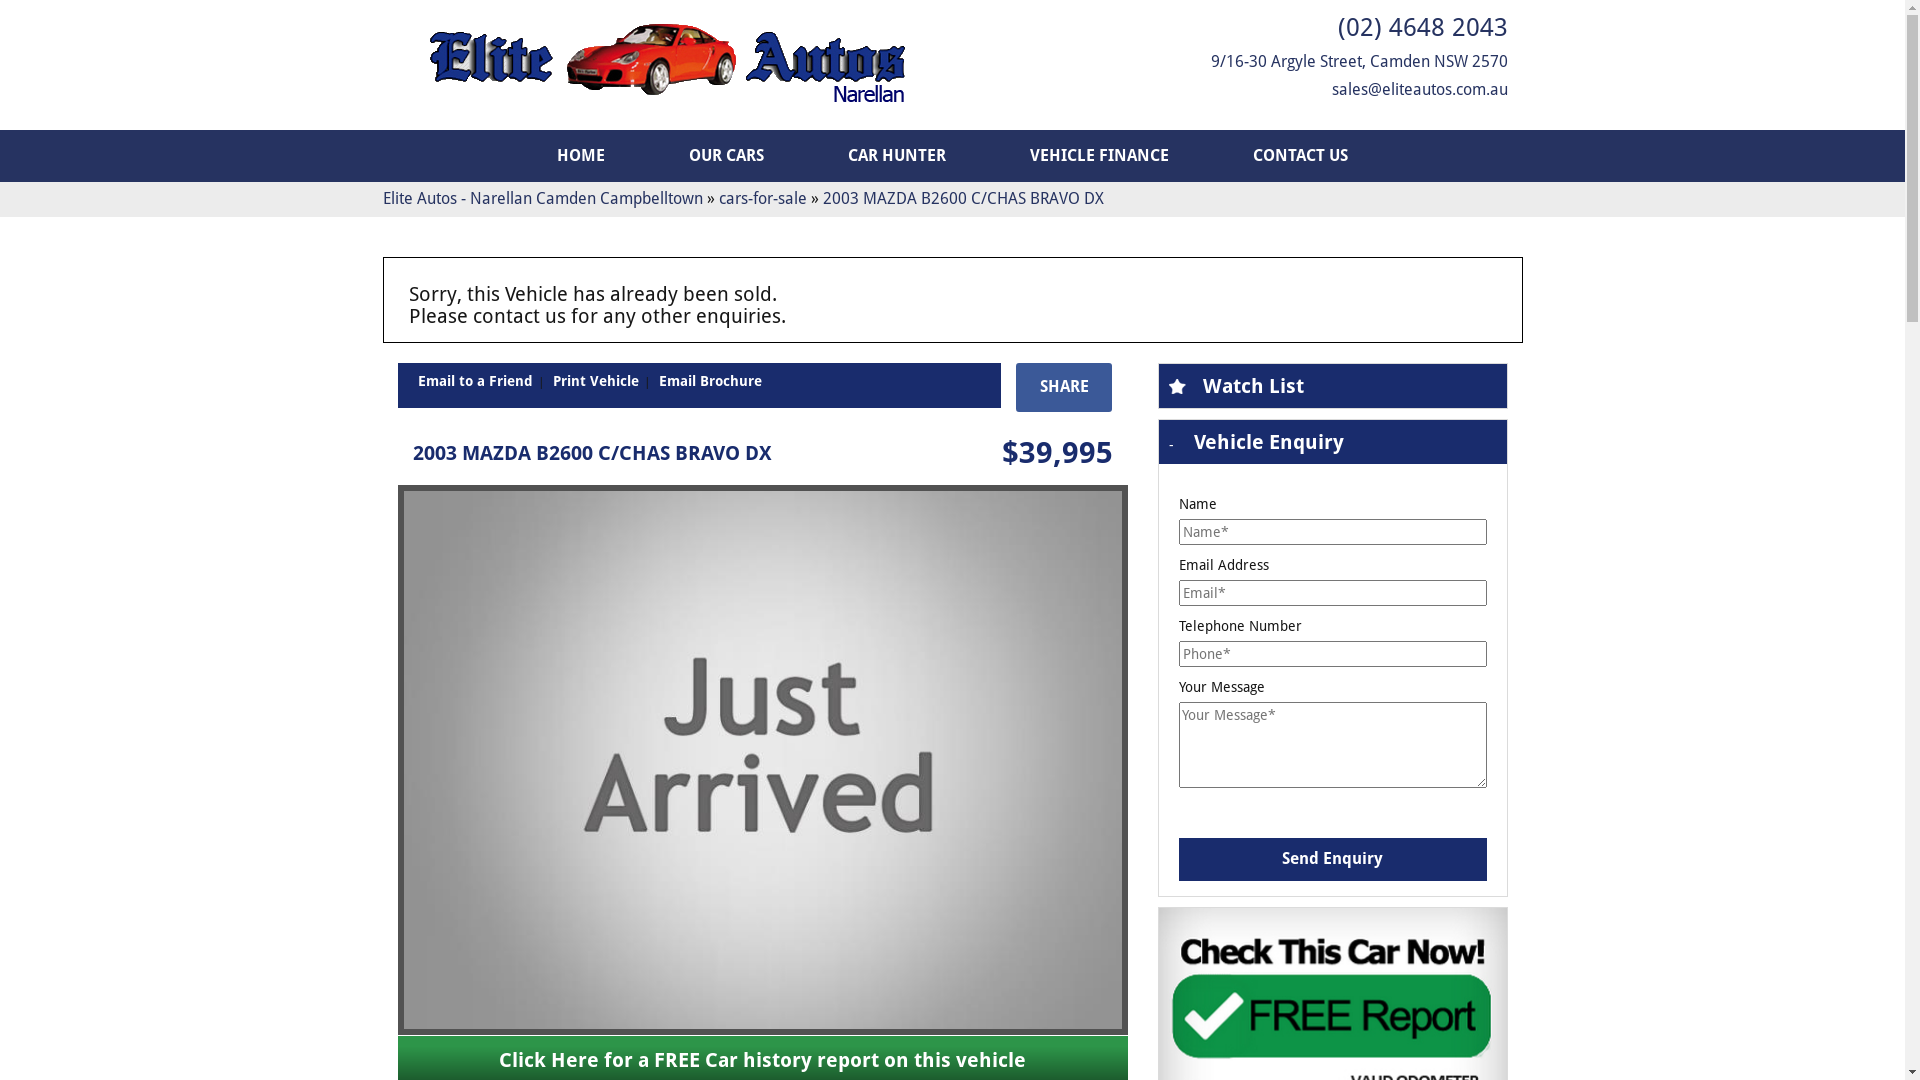 This screenshot has height=1080, width=1920. Describe the element at coordinates (1100, 156) in the screenshot. I see `VEHICLE FINANCE` at that location.